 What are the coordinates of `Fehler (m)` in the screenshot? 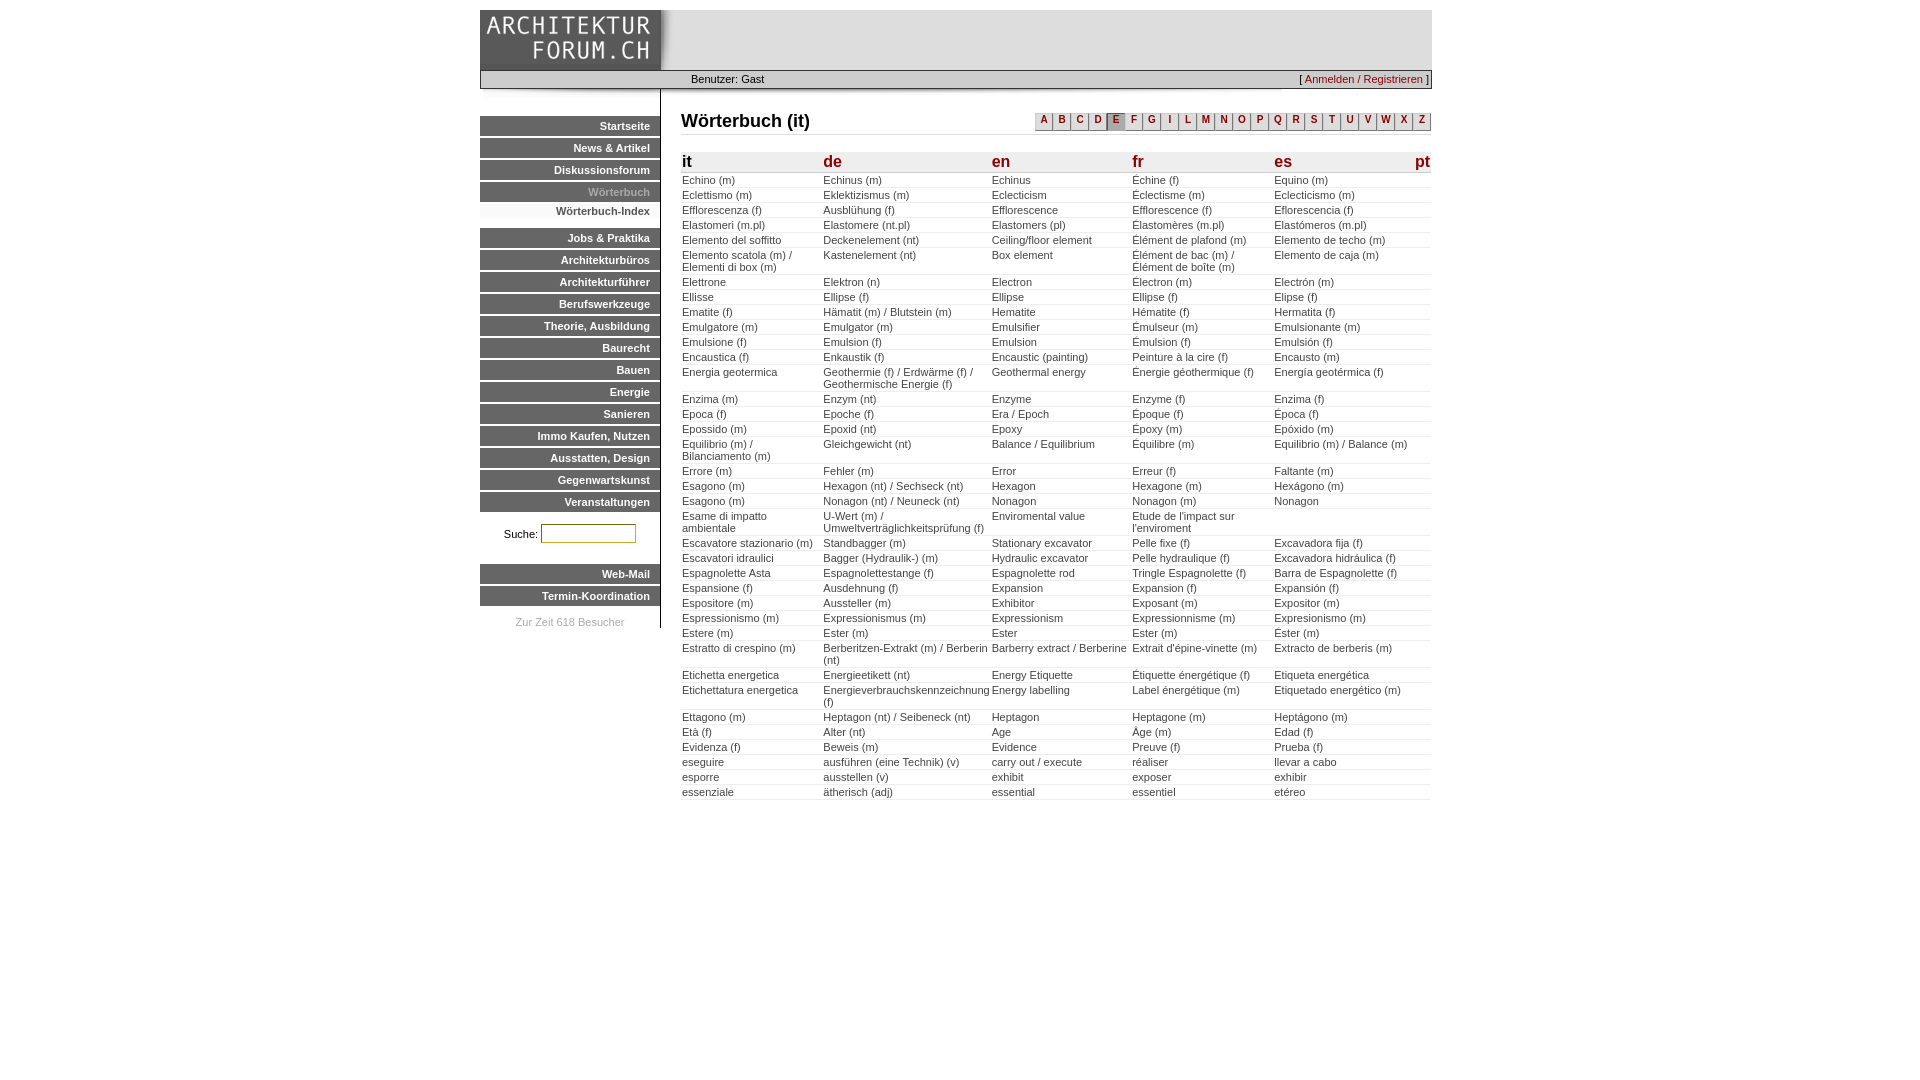 It's located at (848, 471).